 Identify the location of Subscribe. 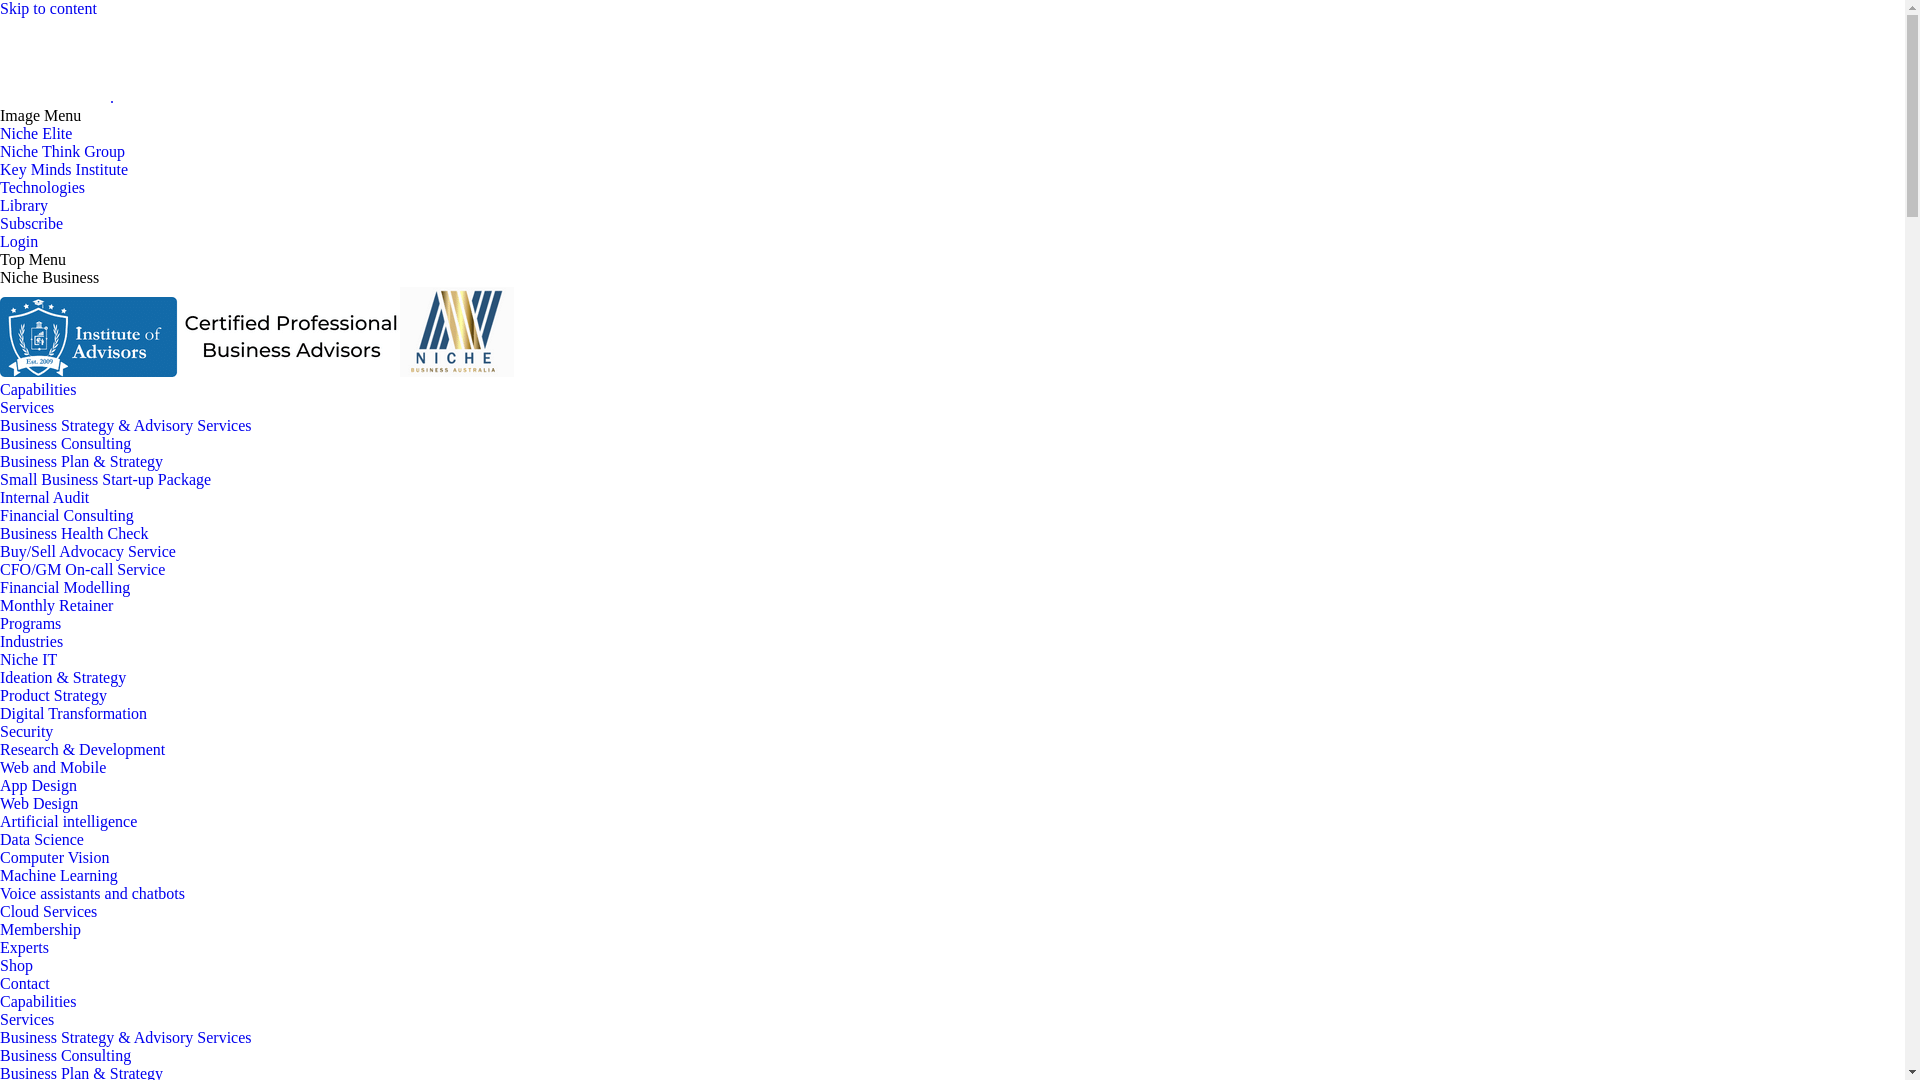
(32, 224).